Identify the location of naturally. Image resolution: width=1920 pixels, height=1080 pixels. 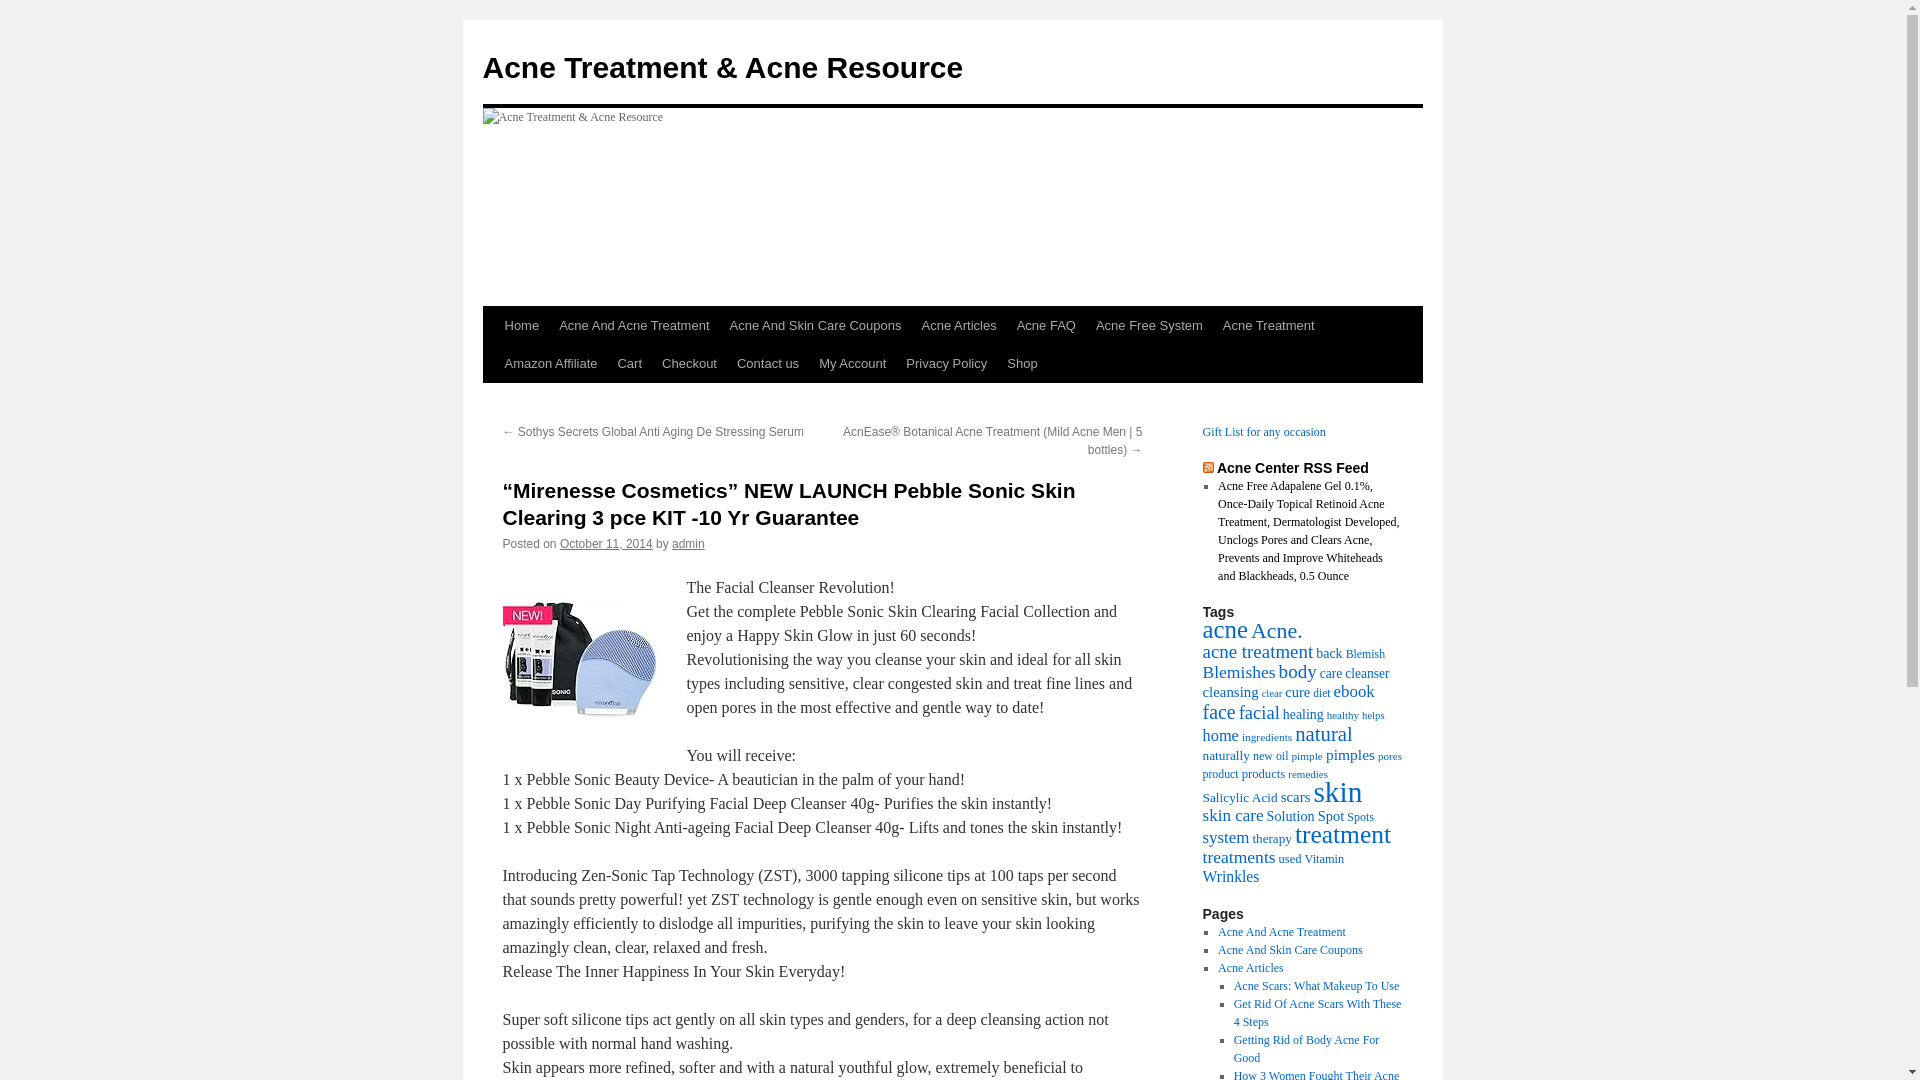
(1226, 755).